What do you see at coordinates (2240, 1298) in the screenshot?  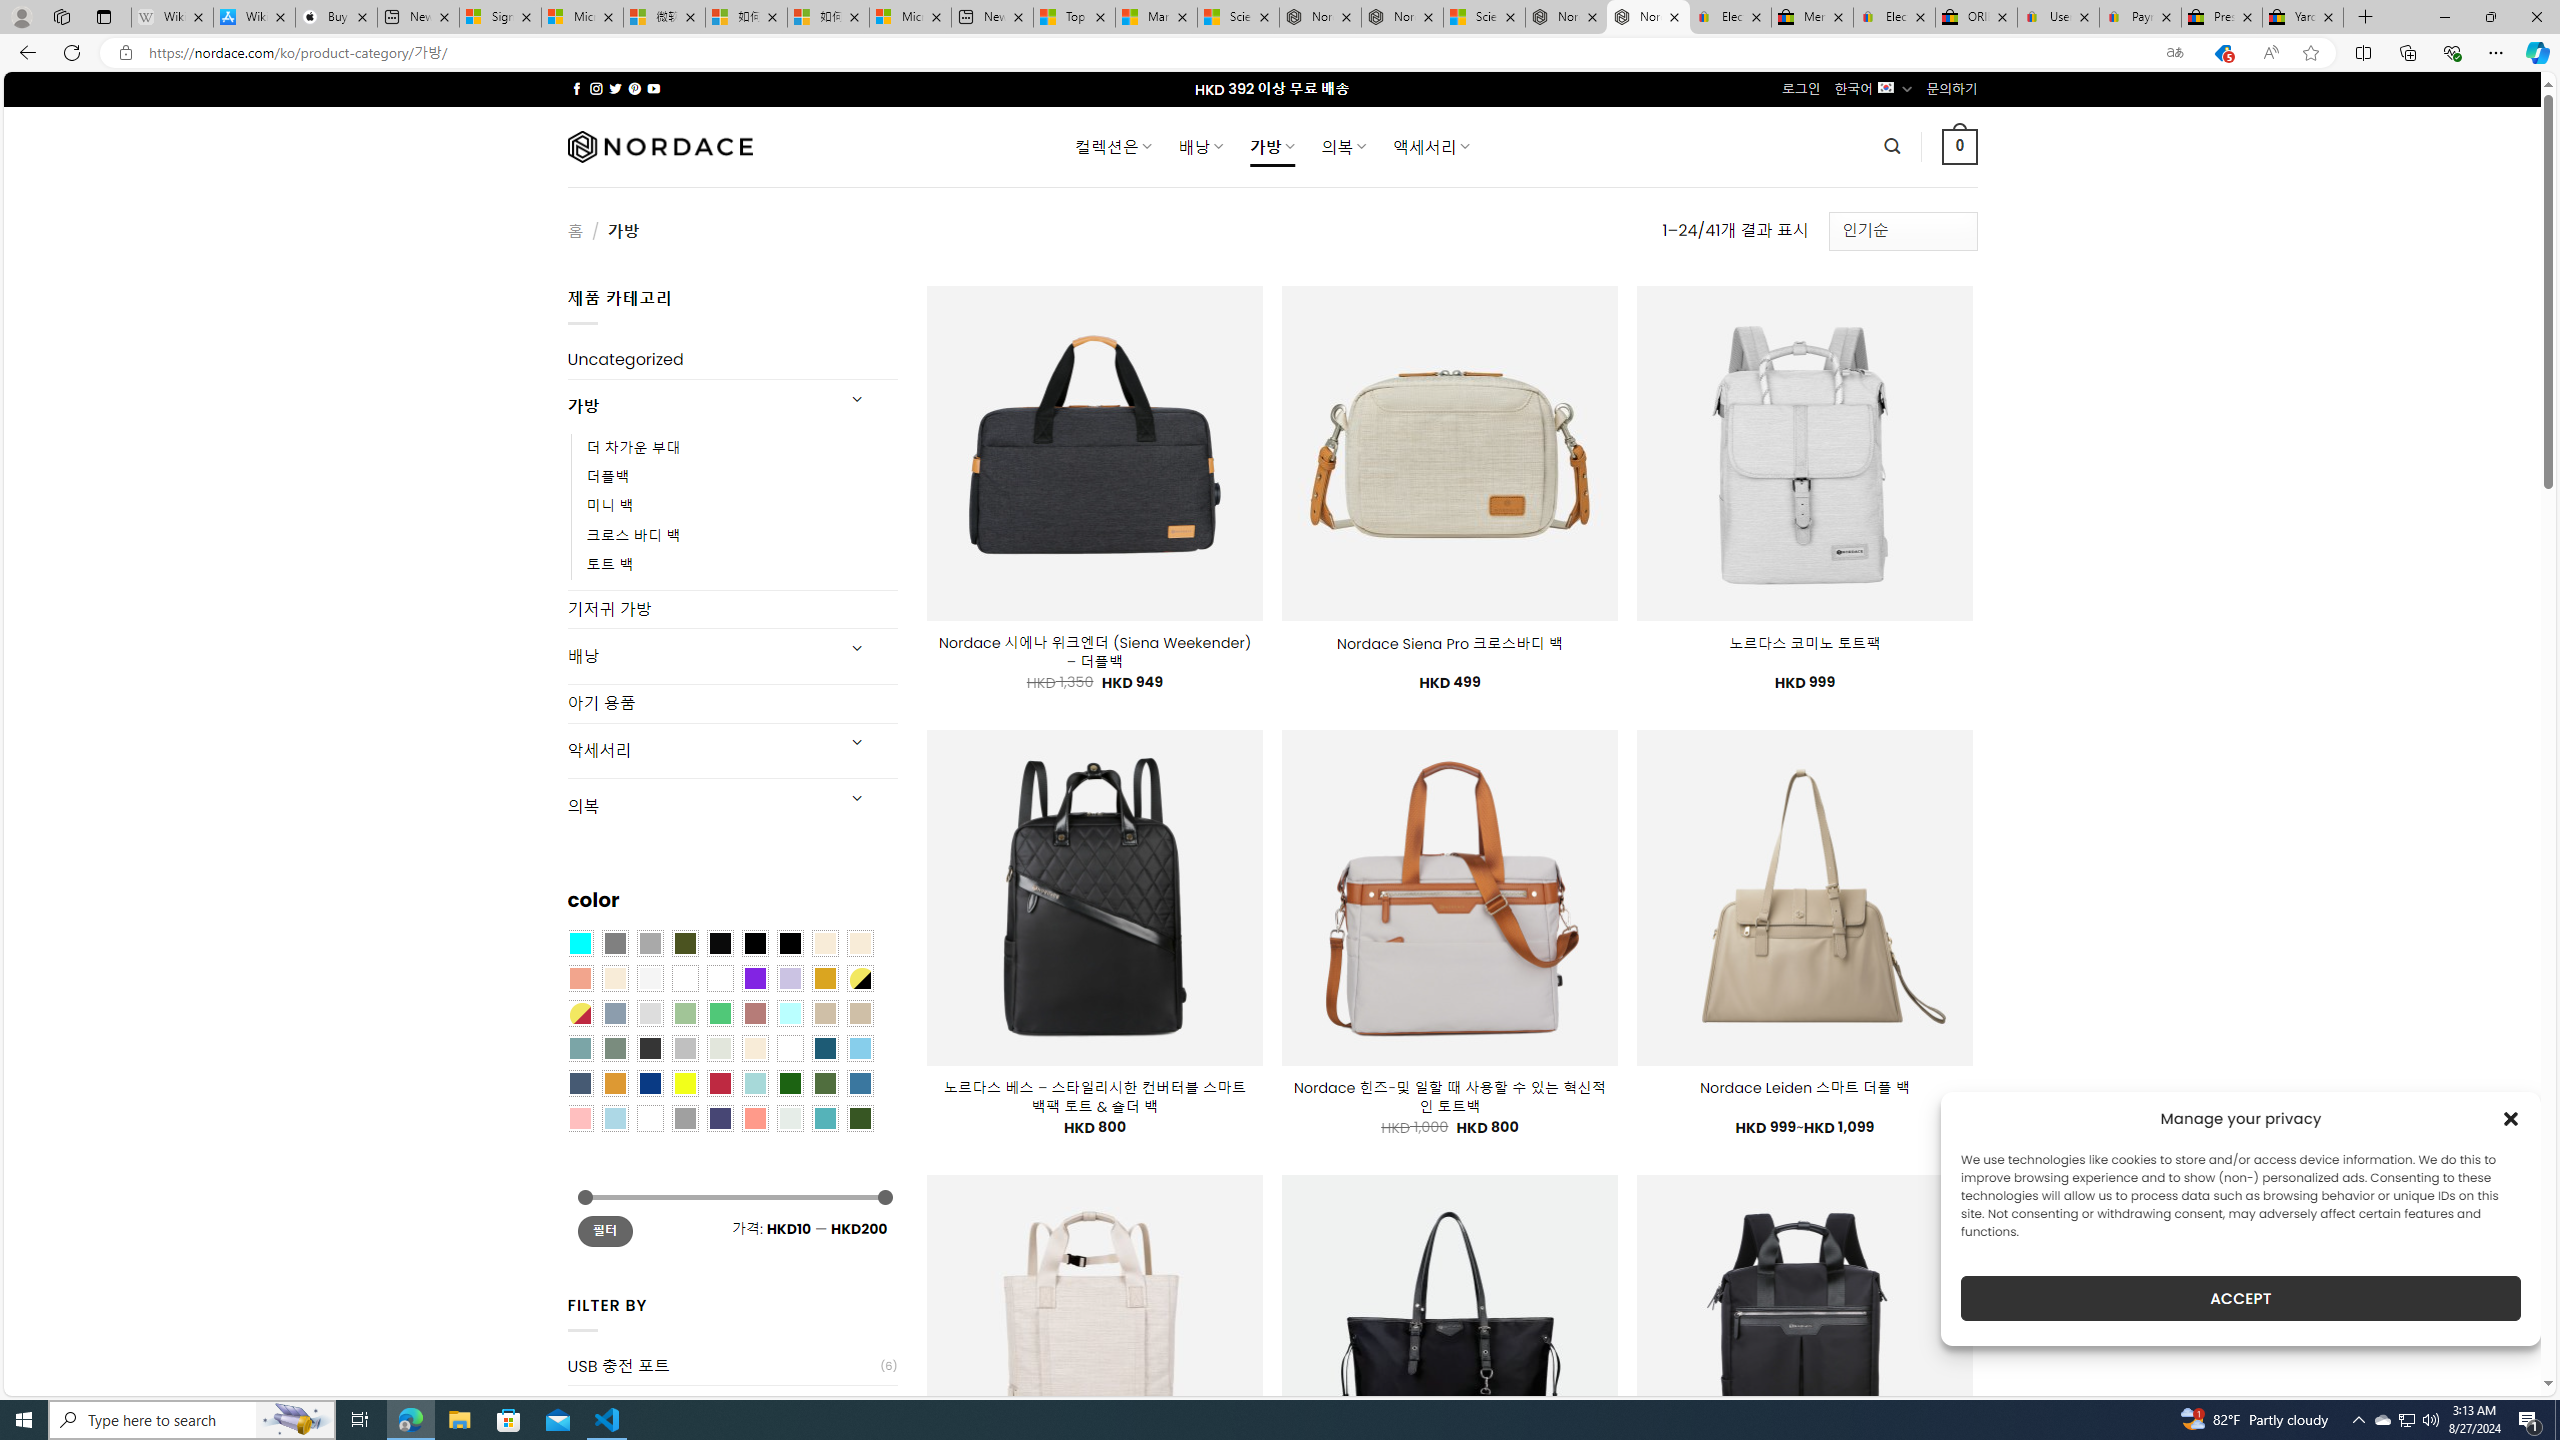 I see `ACCEPT` at bounding box center [2240, 1298].